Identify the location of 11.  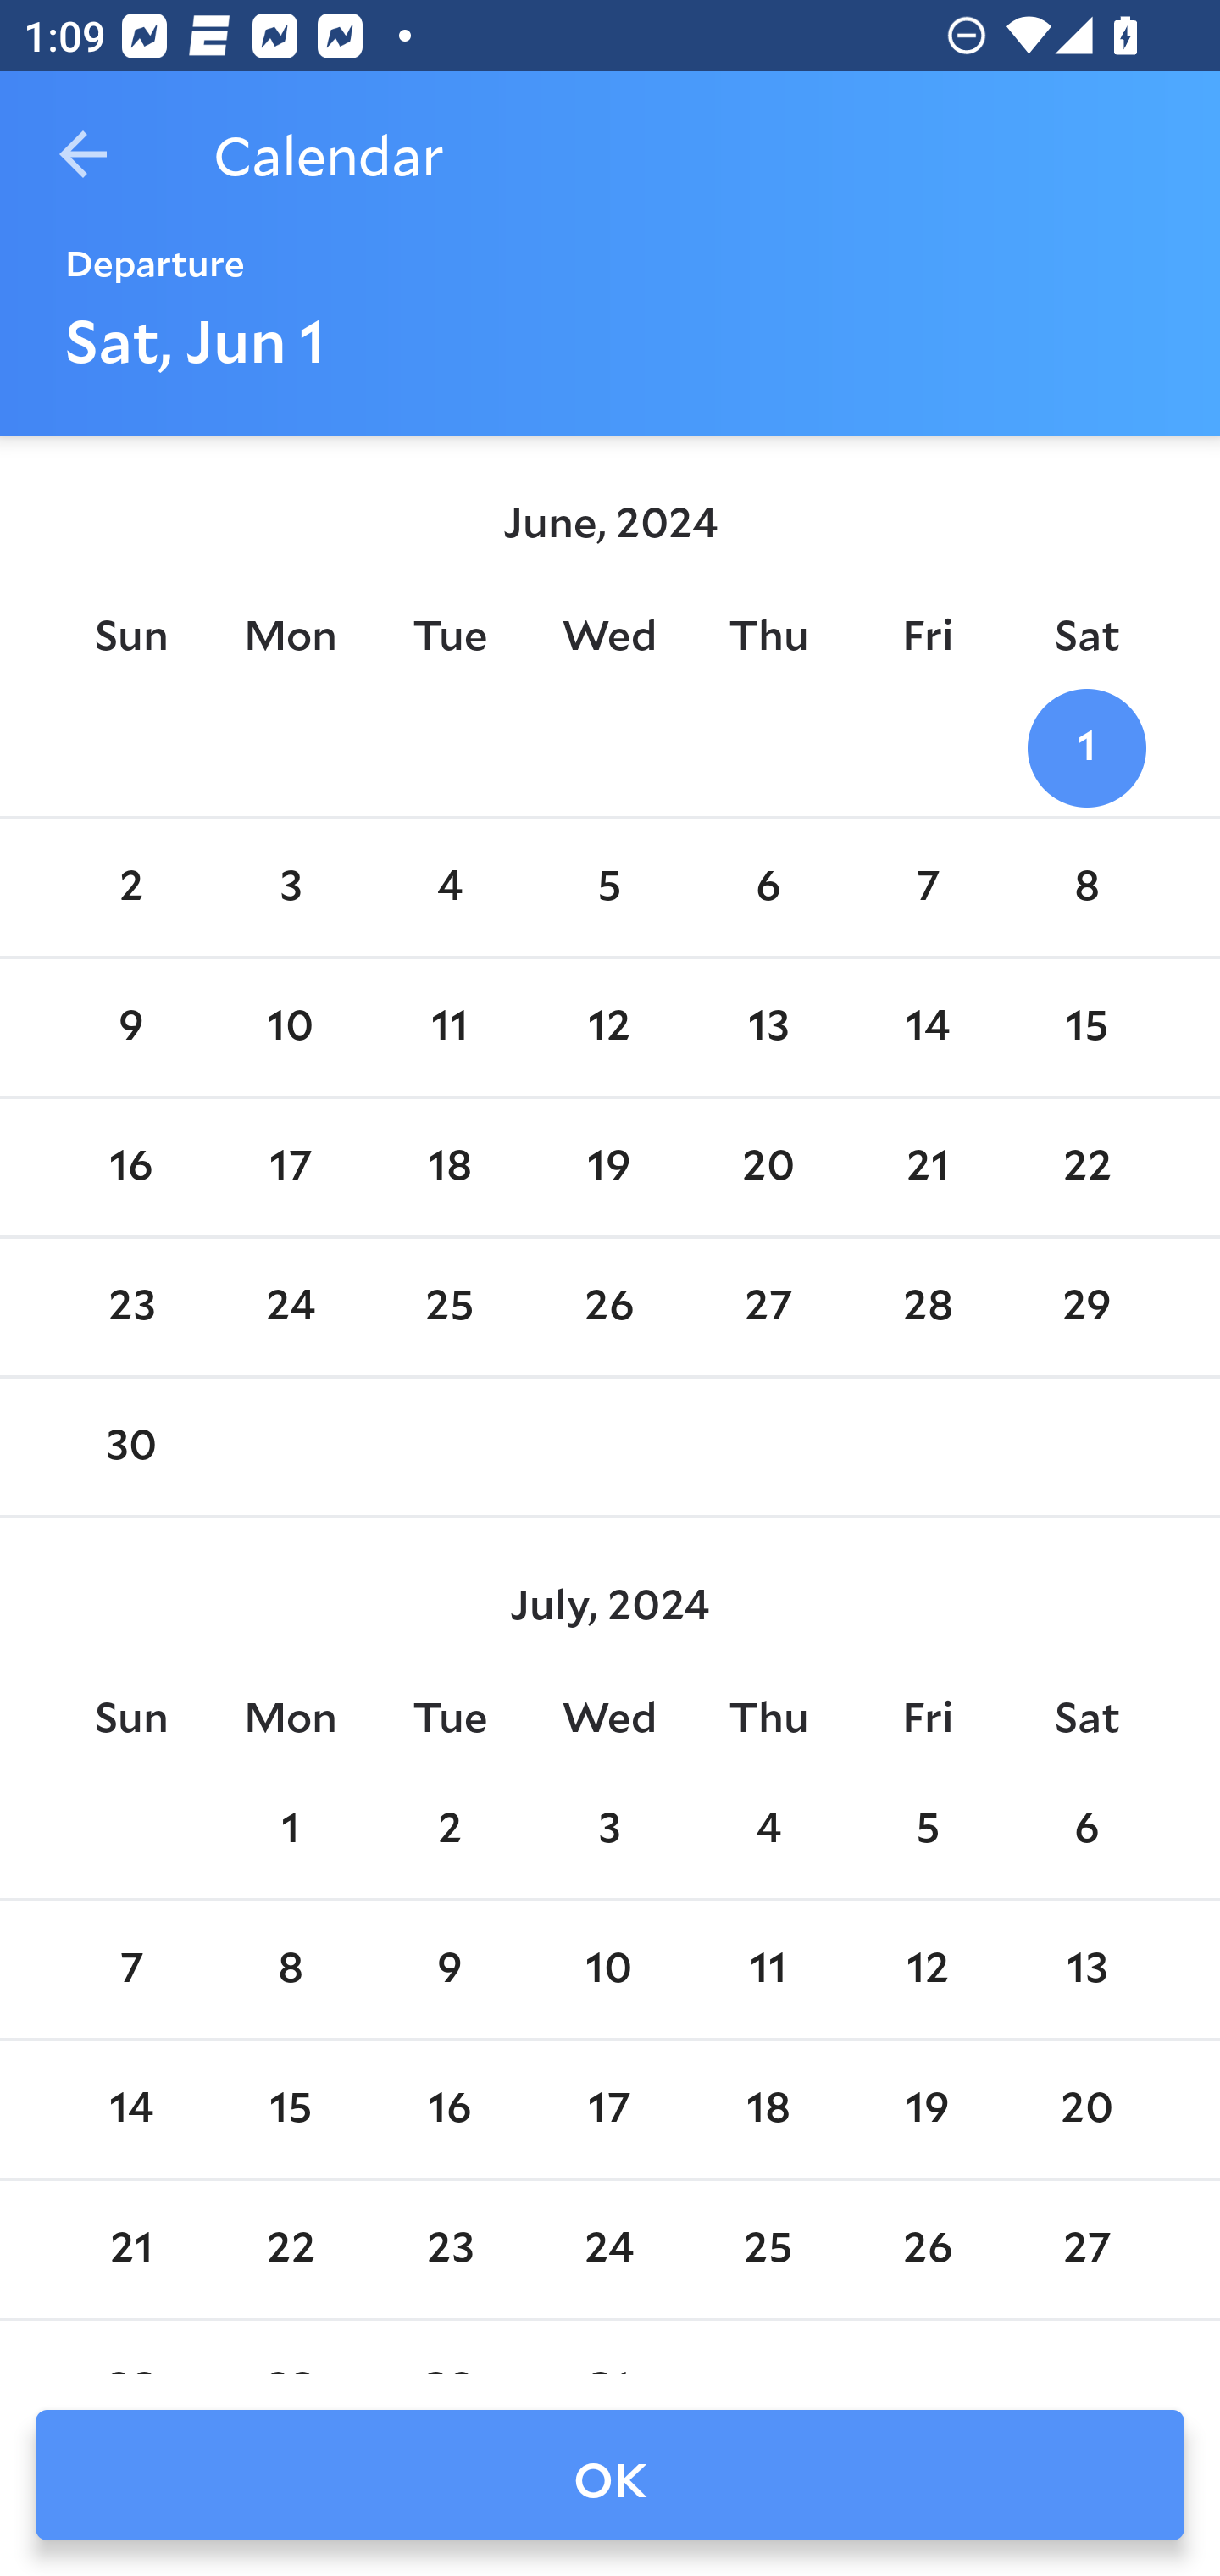
(768, 1970).